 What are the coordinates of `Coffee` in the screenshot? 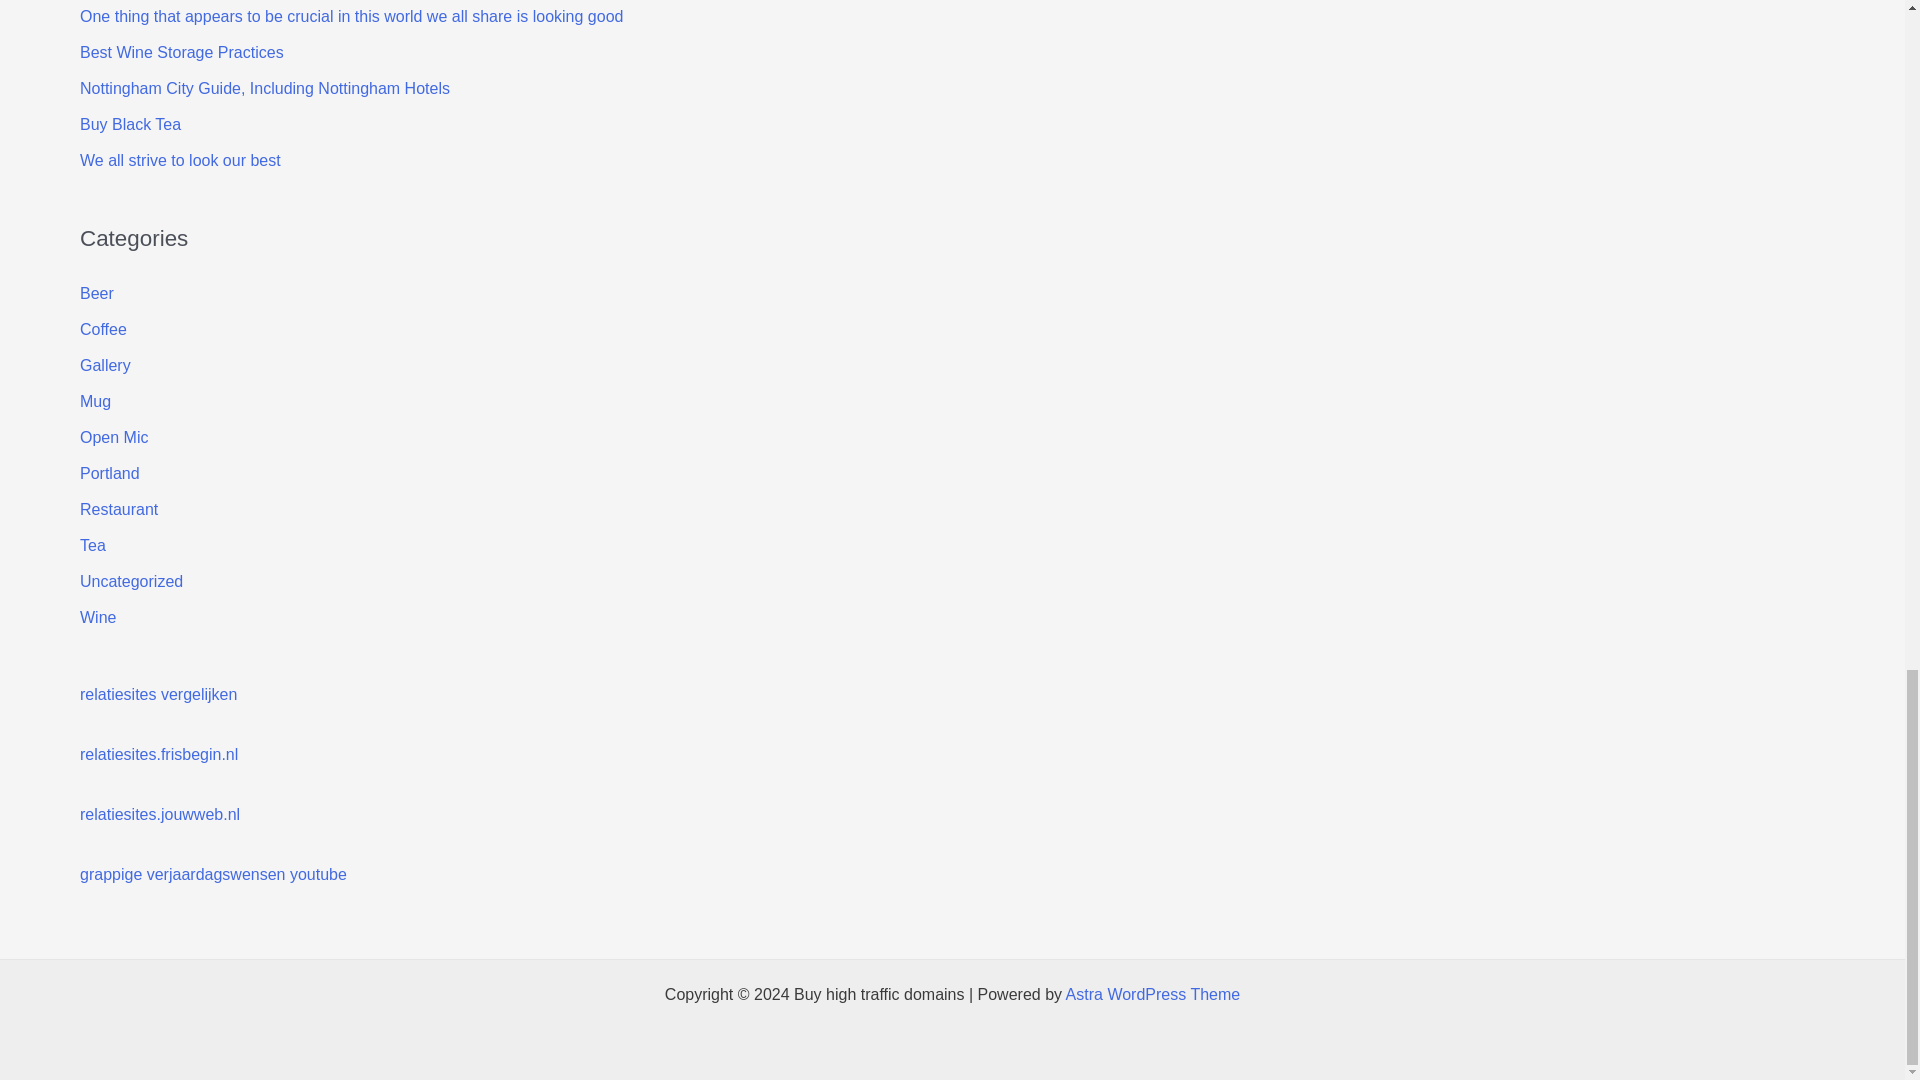 It's located at (103, 329).